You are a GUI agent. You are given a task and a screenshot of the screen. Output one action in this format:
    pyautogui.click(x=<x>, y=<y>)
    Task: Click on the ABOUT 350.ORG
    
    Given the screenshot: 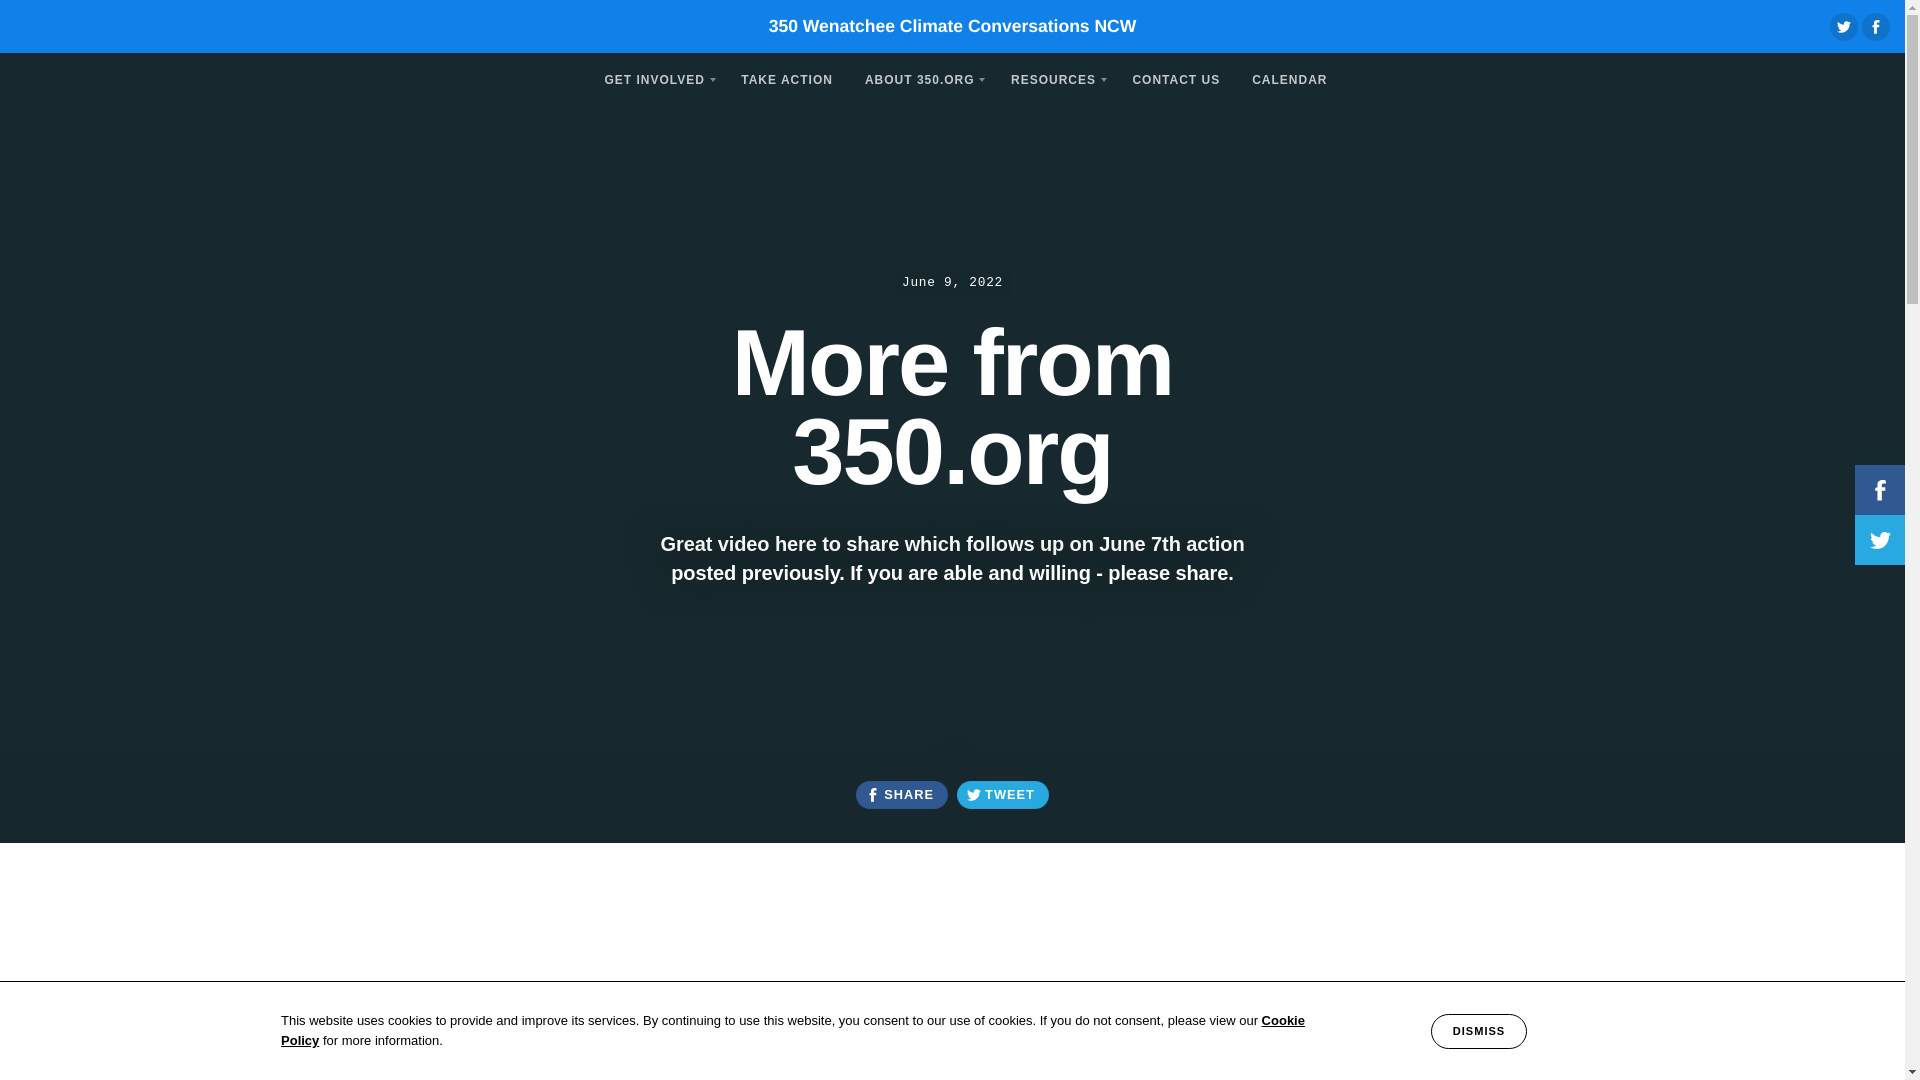 What is the action you would take?
    pyautogui.click(x=921, y=78)
    